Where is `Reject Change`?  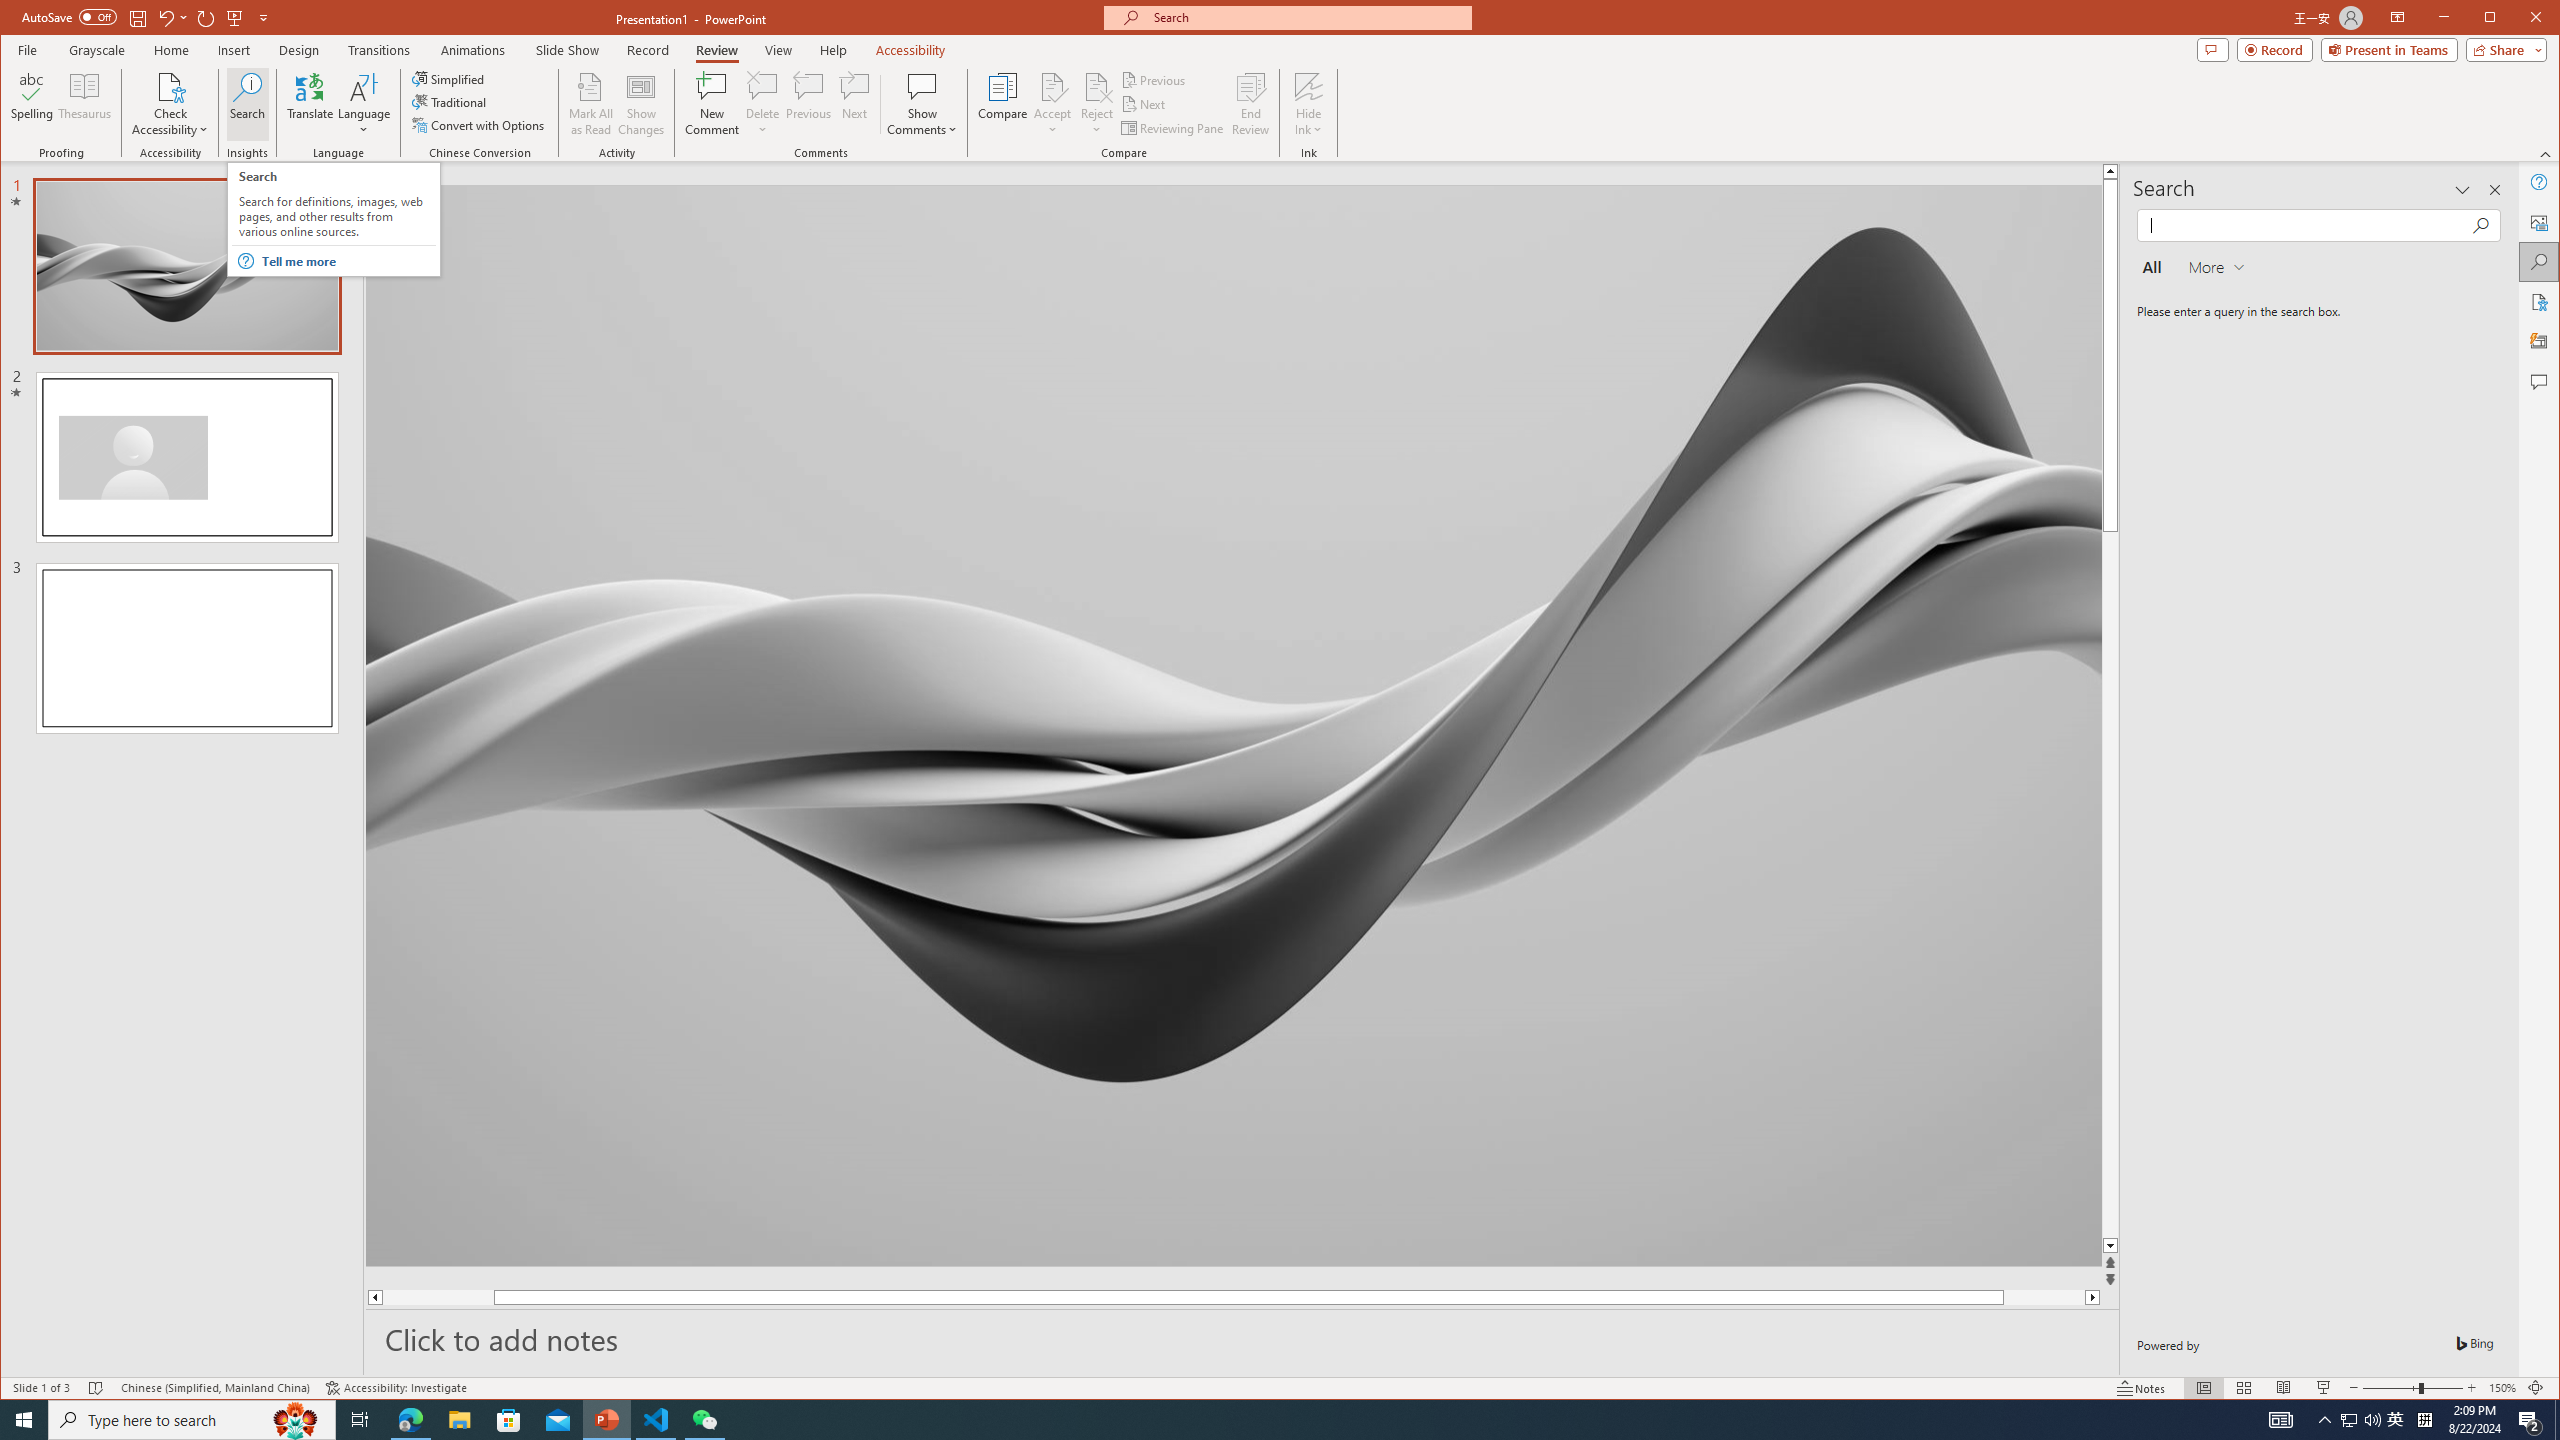
Reject Change is located at coordinates (1096, 86).